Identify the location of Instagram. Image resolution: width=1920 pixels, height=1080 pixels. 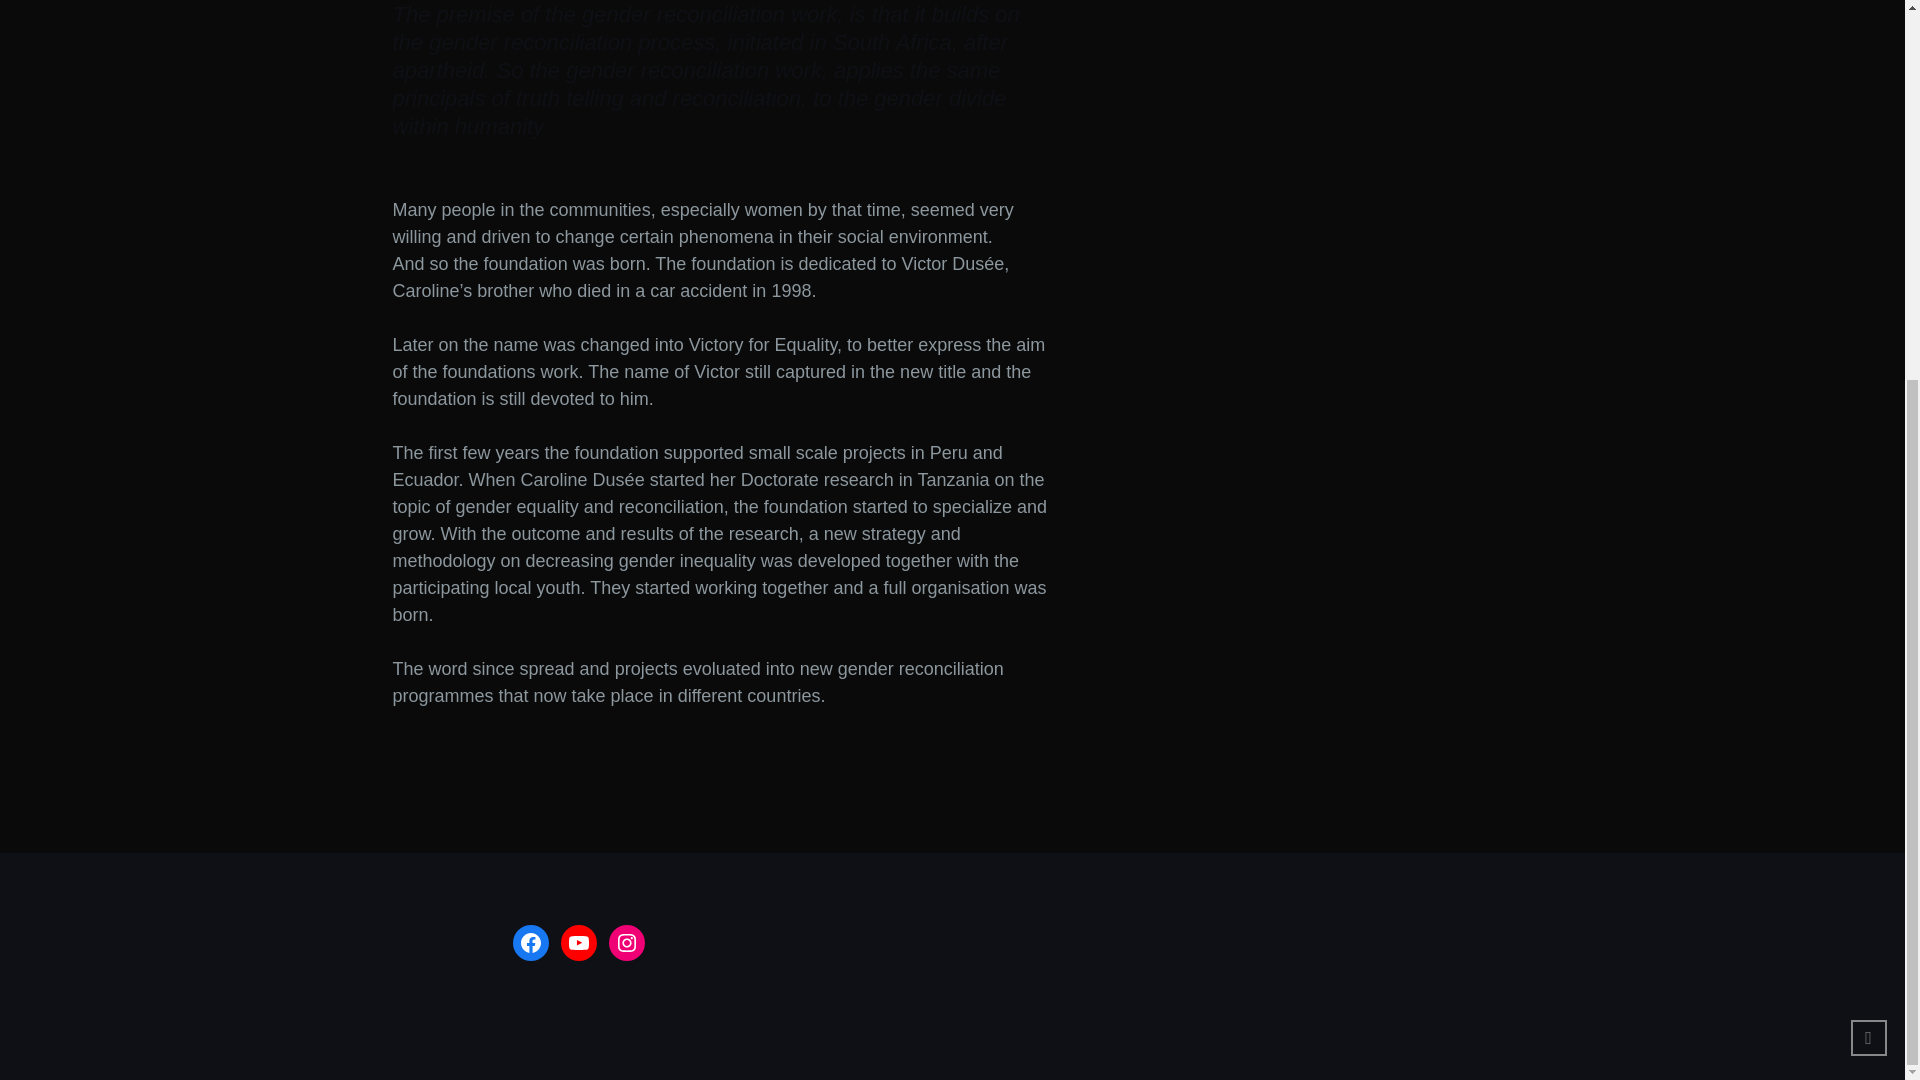
(626, 942).